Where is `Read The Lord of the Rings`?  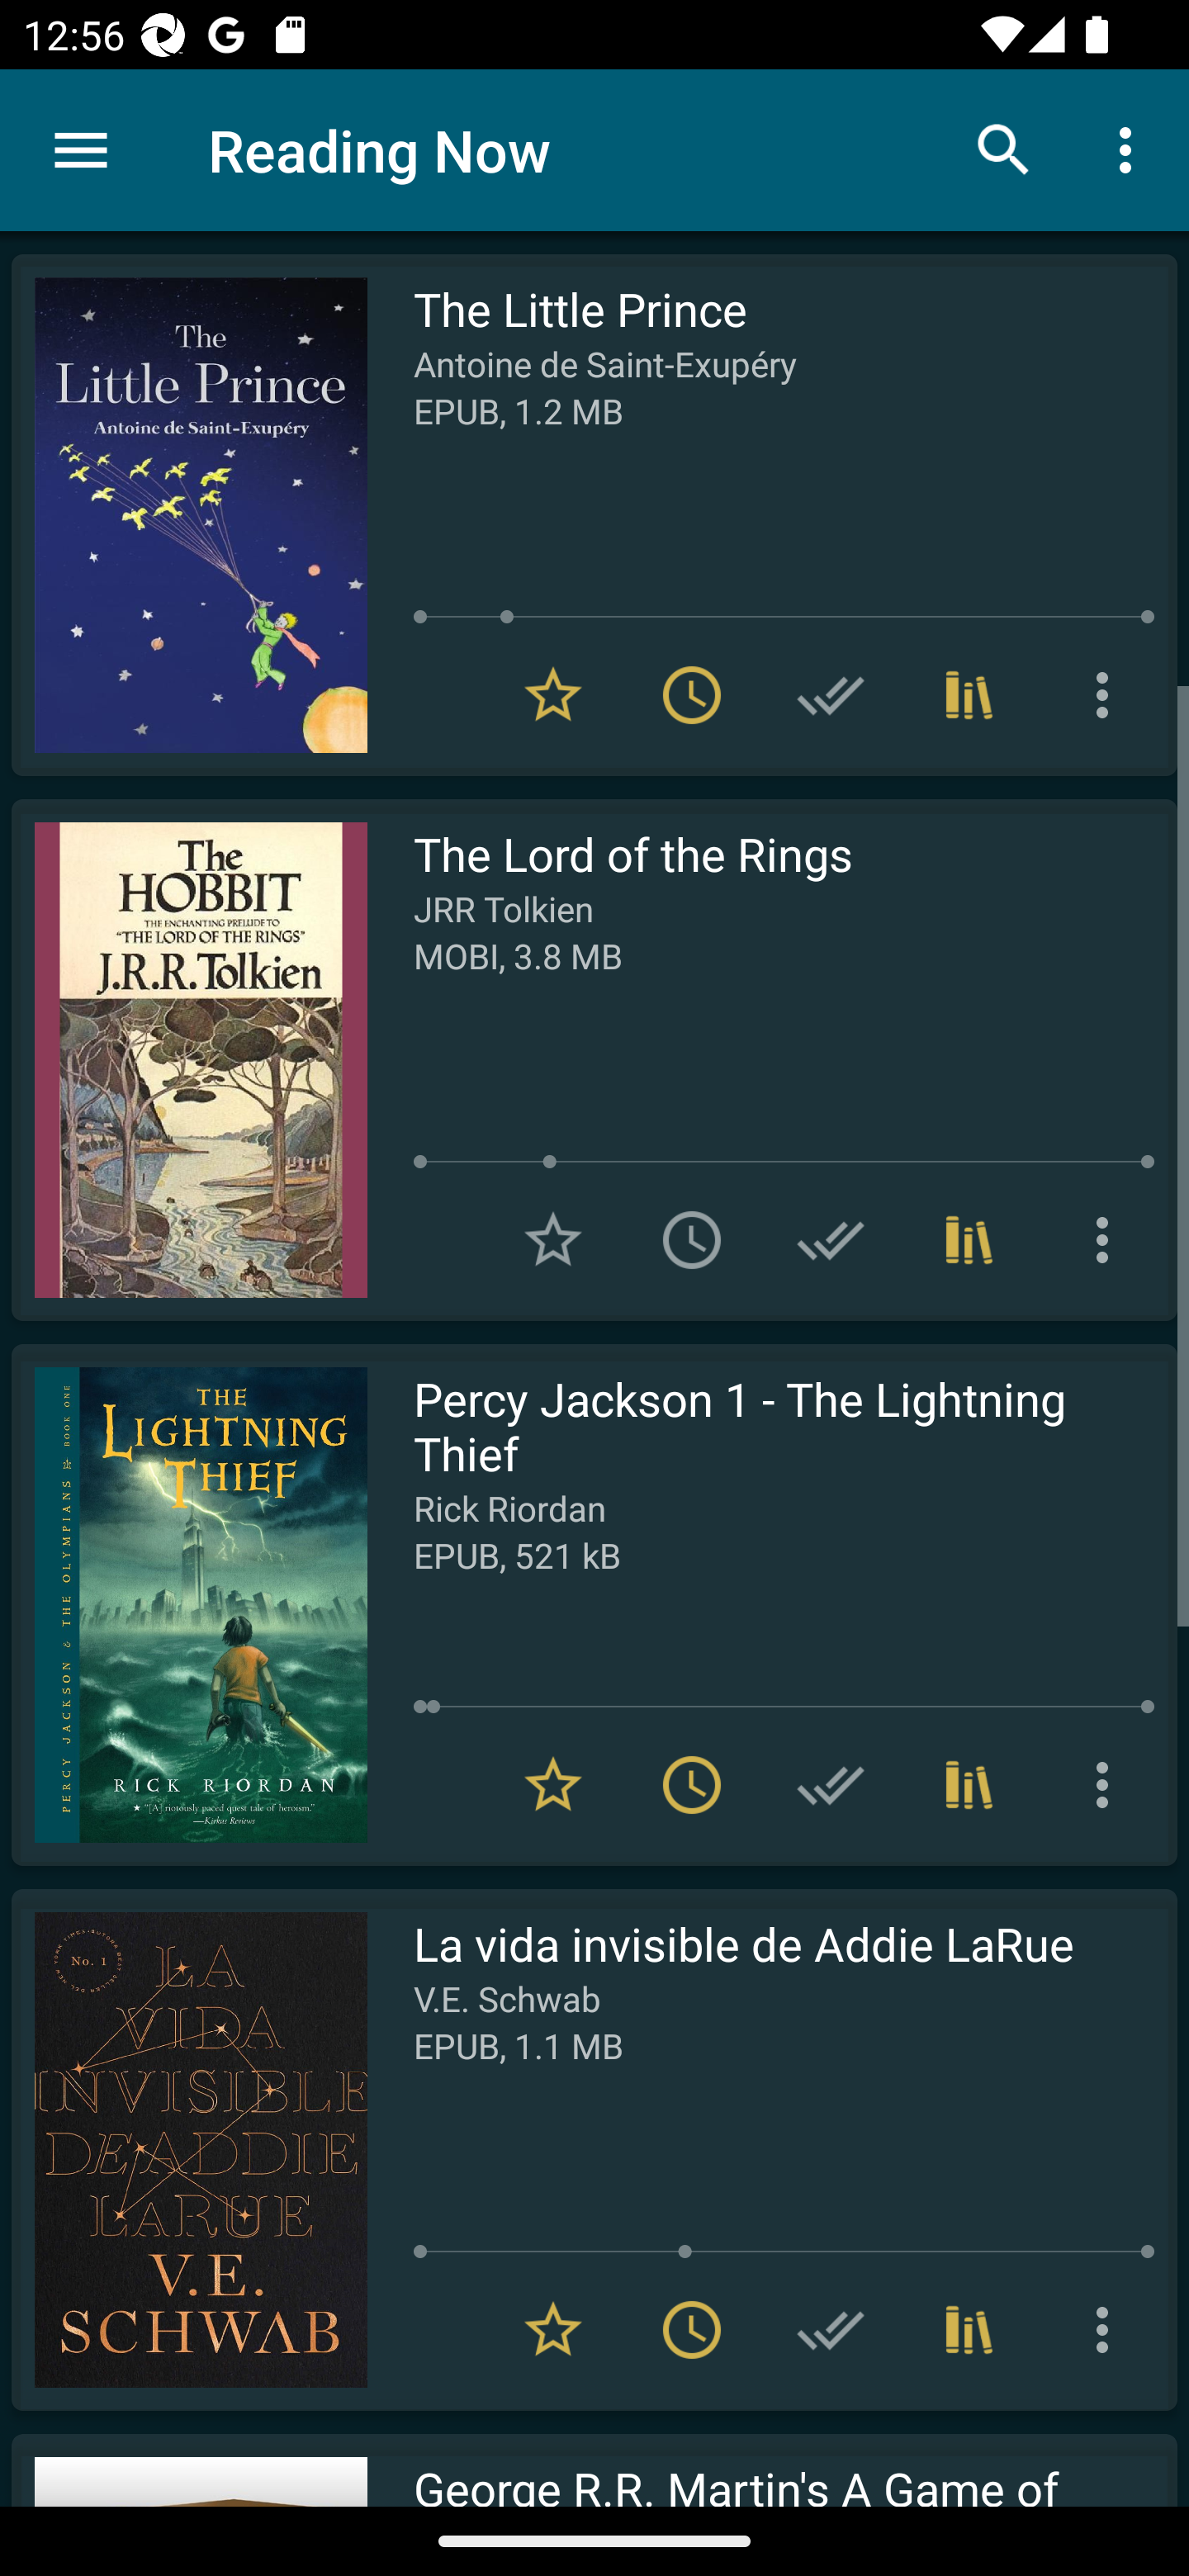
Read The Lord of the Rings is located at coordinates (189, 1060).